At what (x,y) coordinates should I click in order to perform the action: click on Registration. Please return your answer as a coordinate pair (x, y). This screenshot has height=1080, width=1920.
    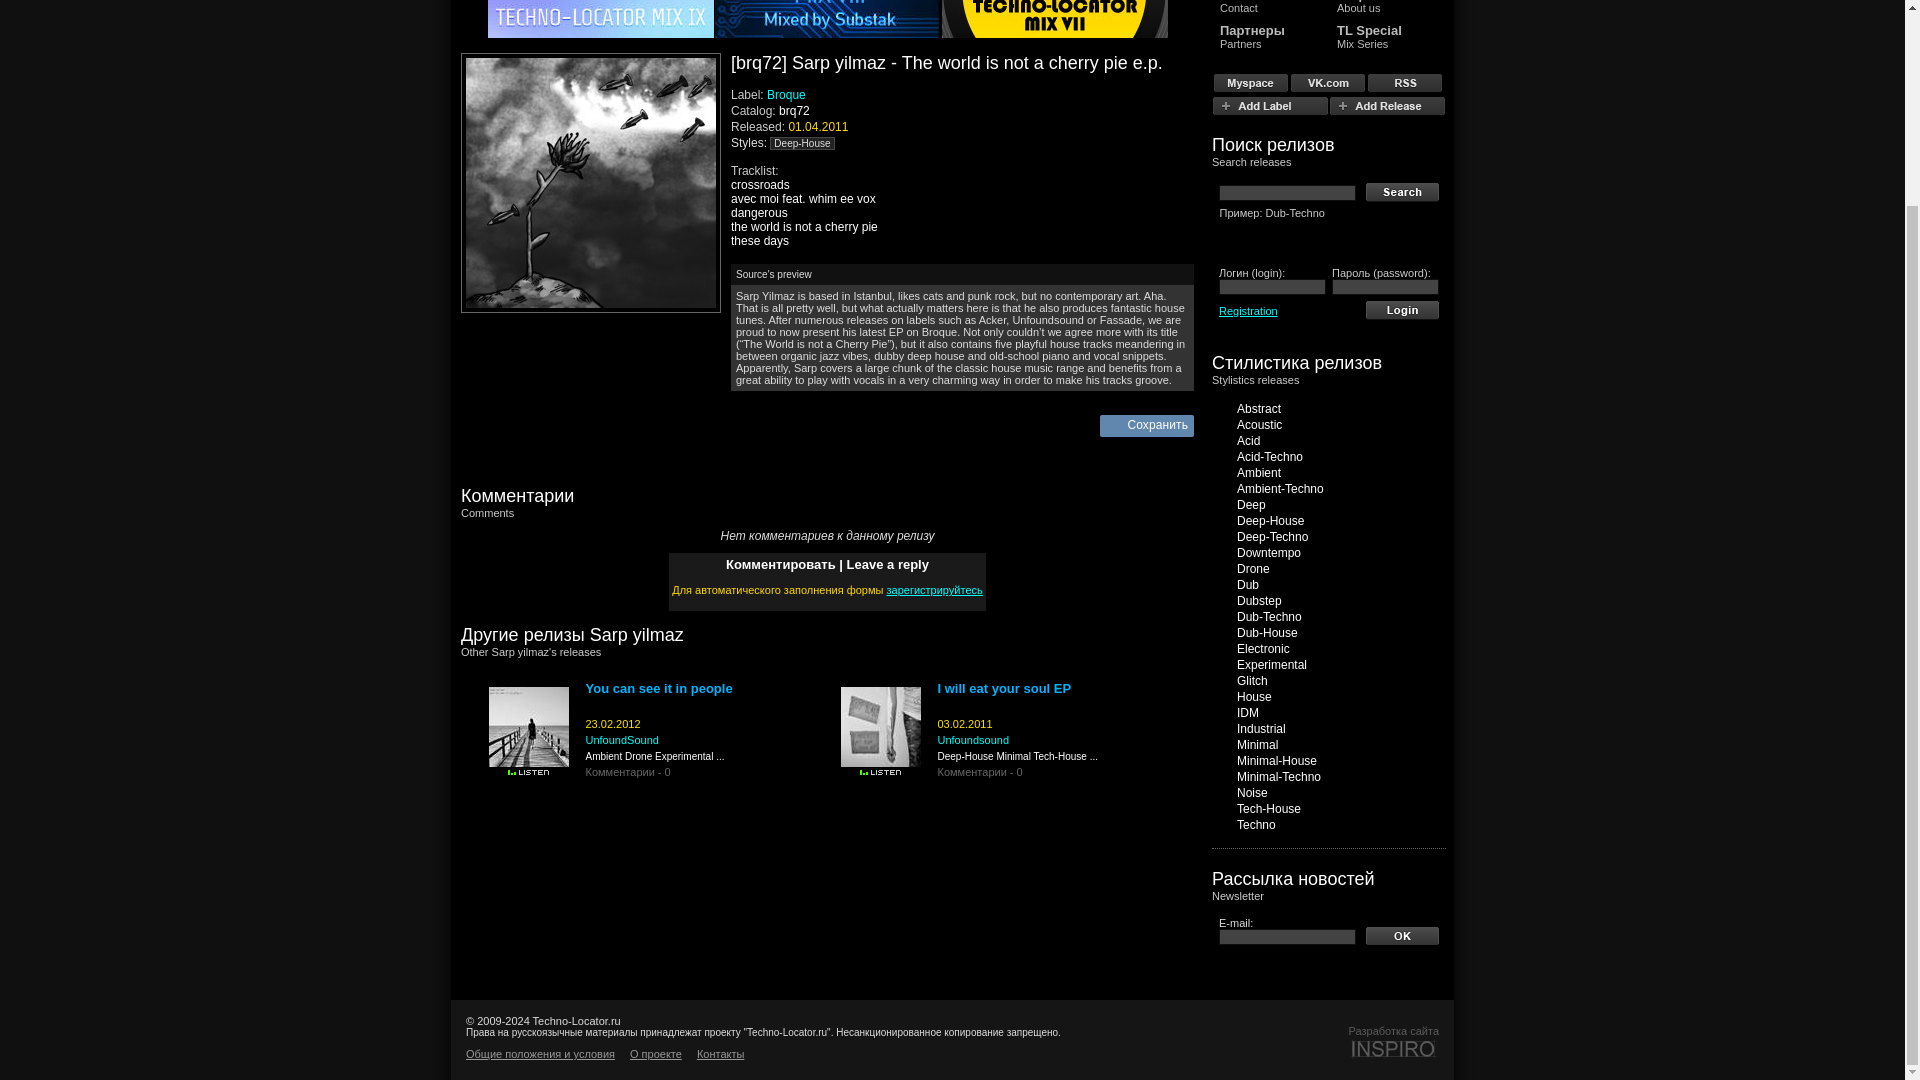
    Looking at the image, I should click on (1248, 310).